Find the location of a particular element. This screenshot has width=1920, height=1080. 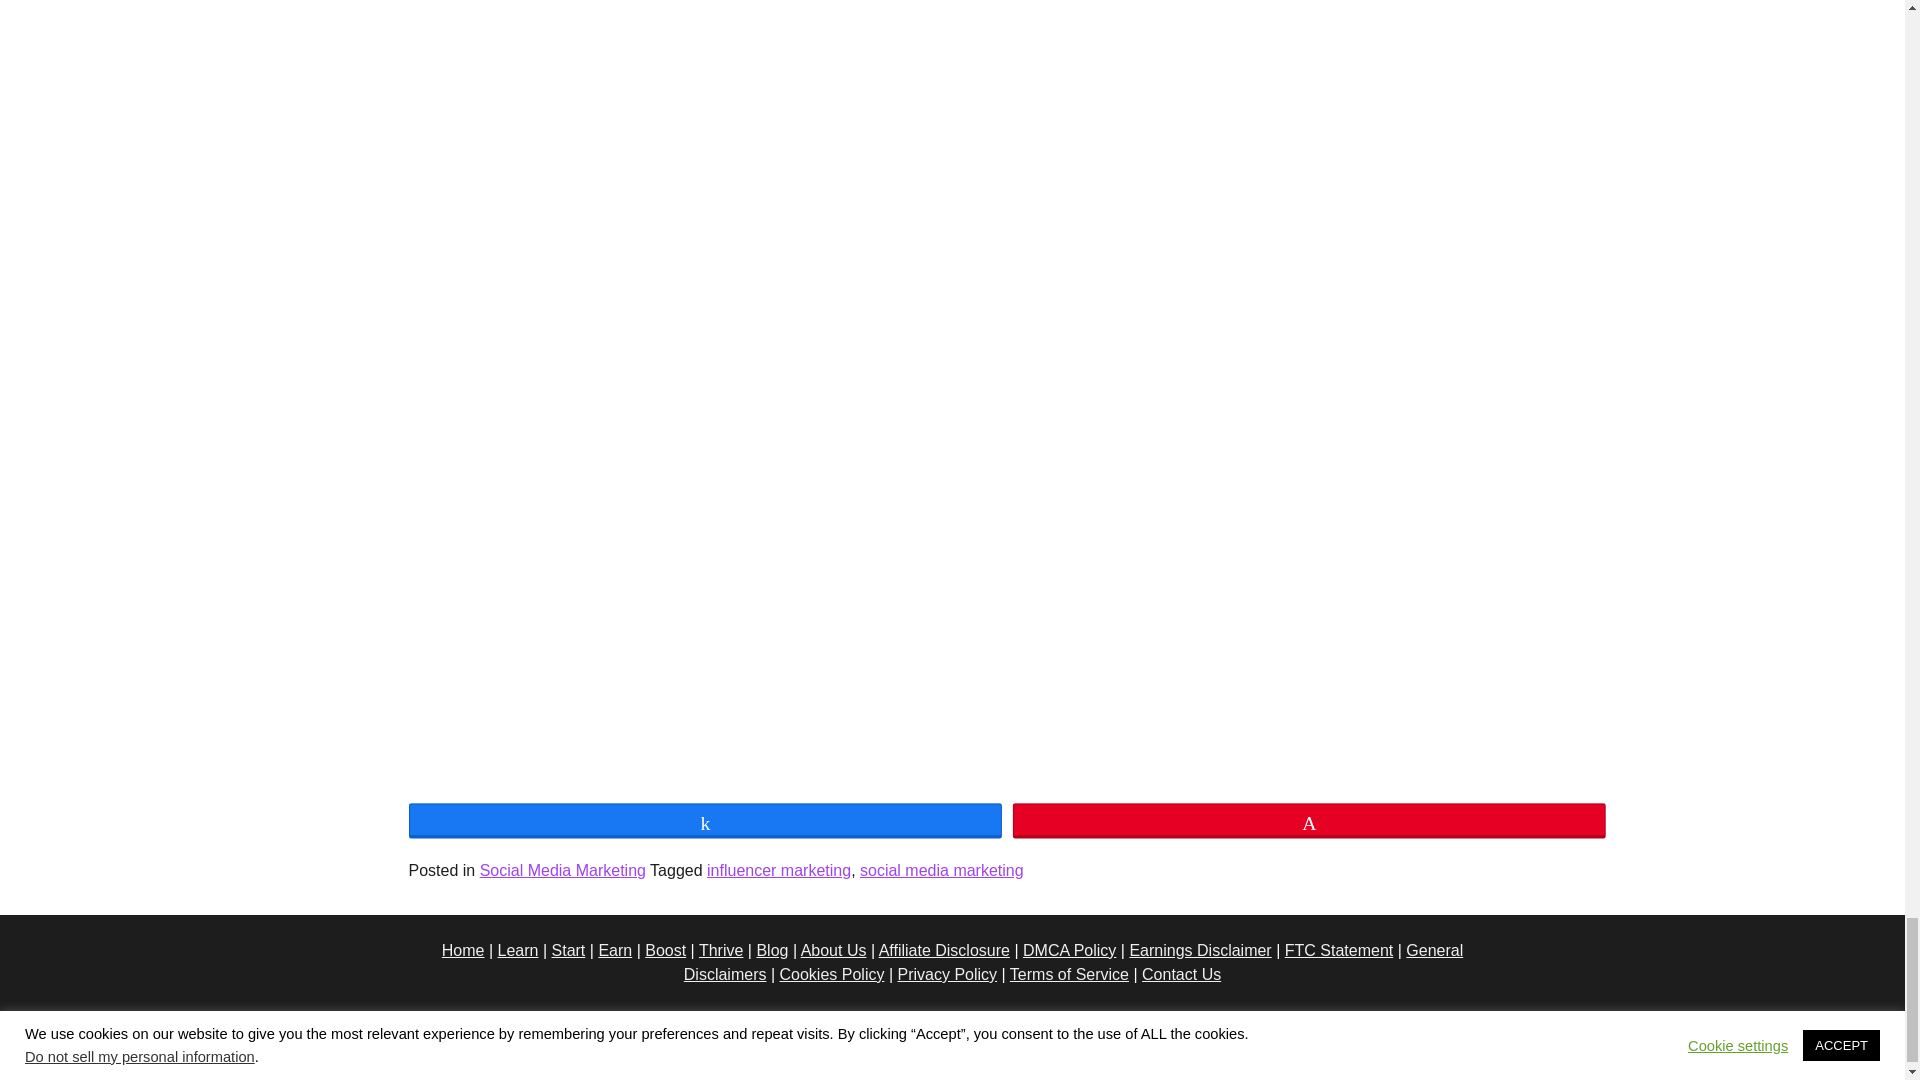

influencer marketing is located at coordinates (778, 870).